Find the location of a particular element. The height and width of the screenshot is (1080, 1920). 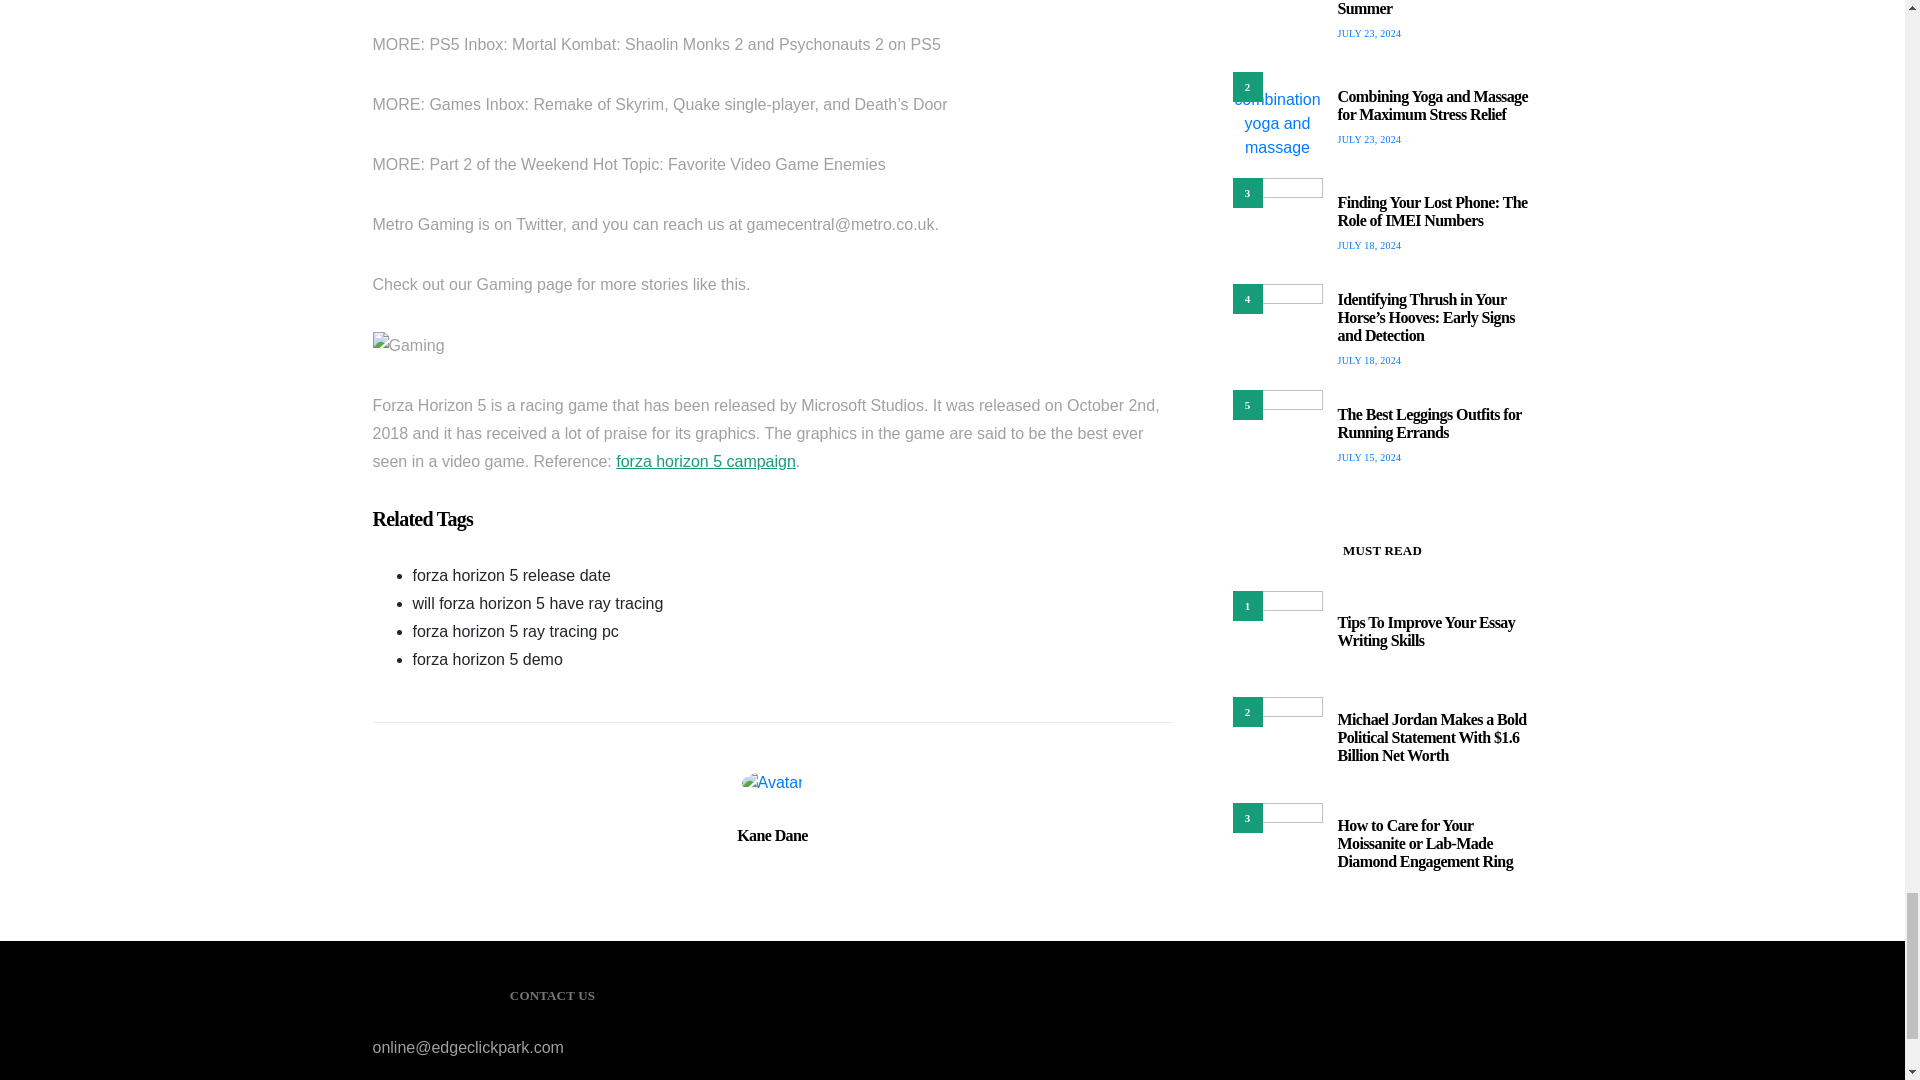

Kane Dane is located at coordinates (772, 835).